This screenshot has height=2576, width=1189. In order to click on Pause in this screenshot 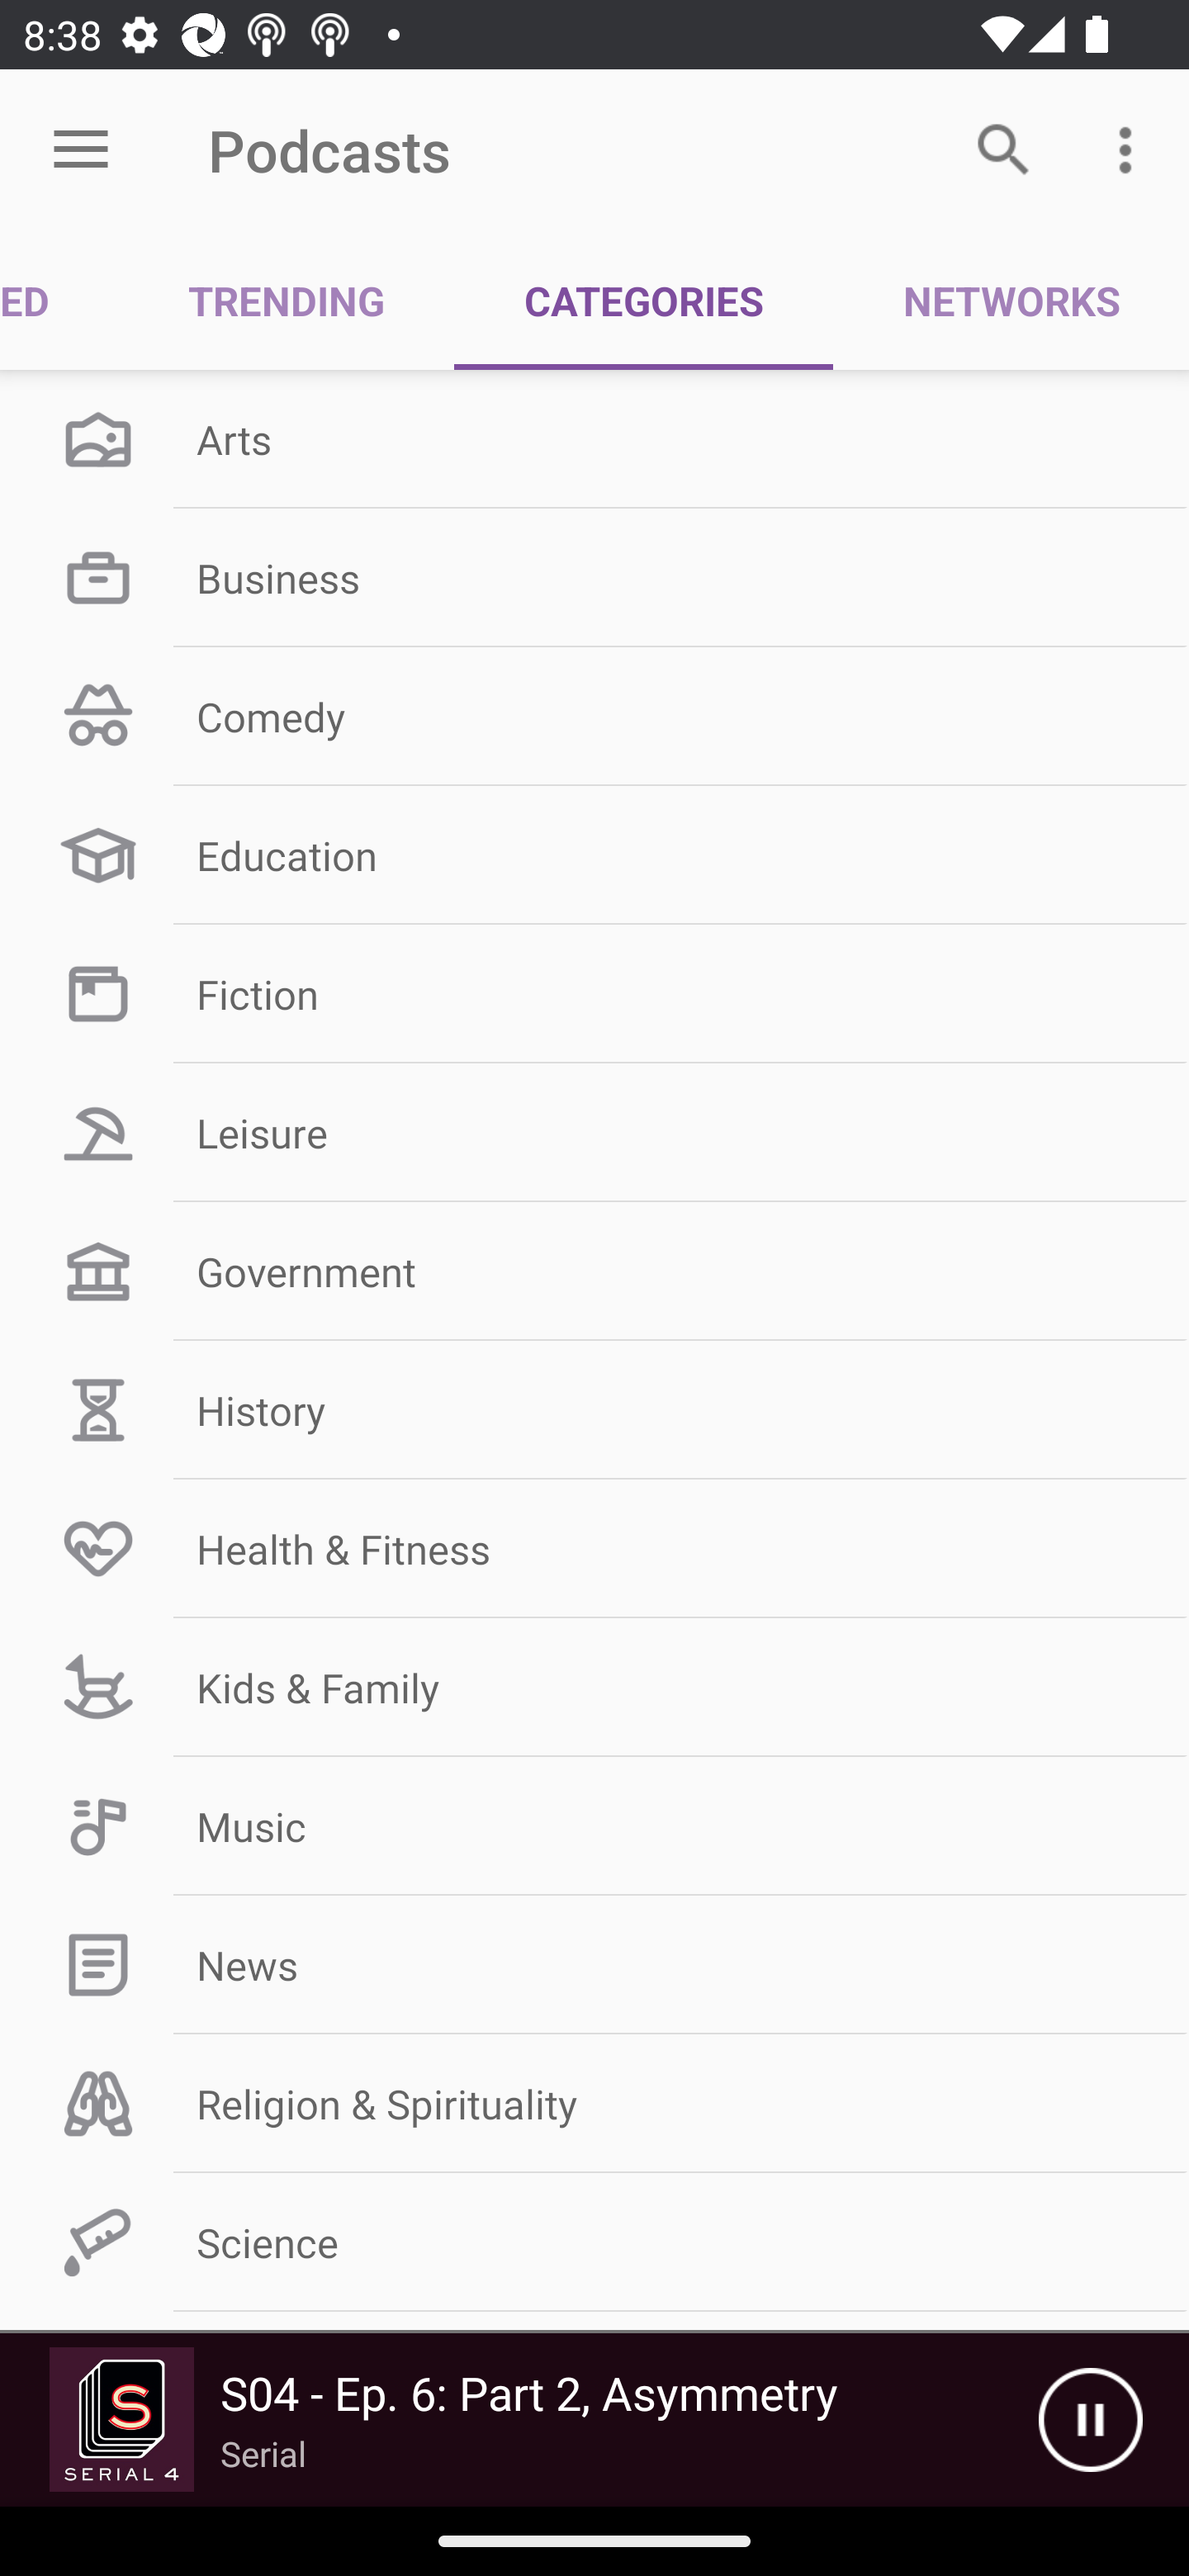, I will do `click(1090, 2420)`.